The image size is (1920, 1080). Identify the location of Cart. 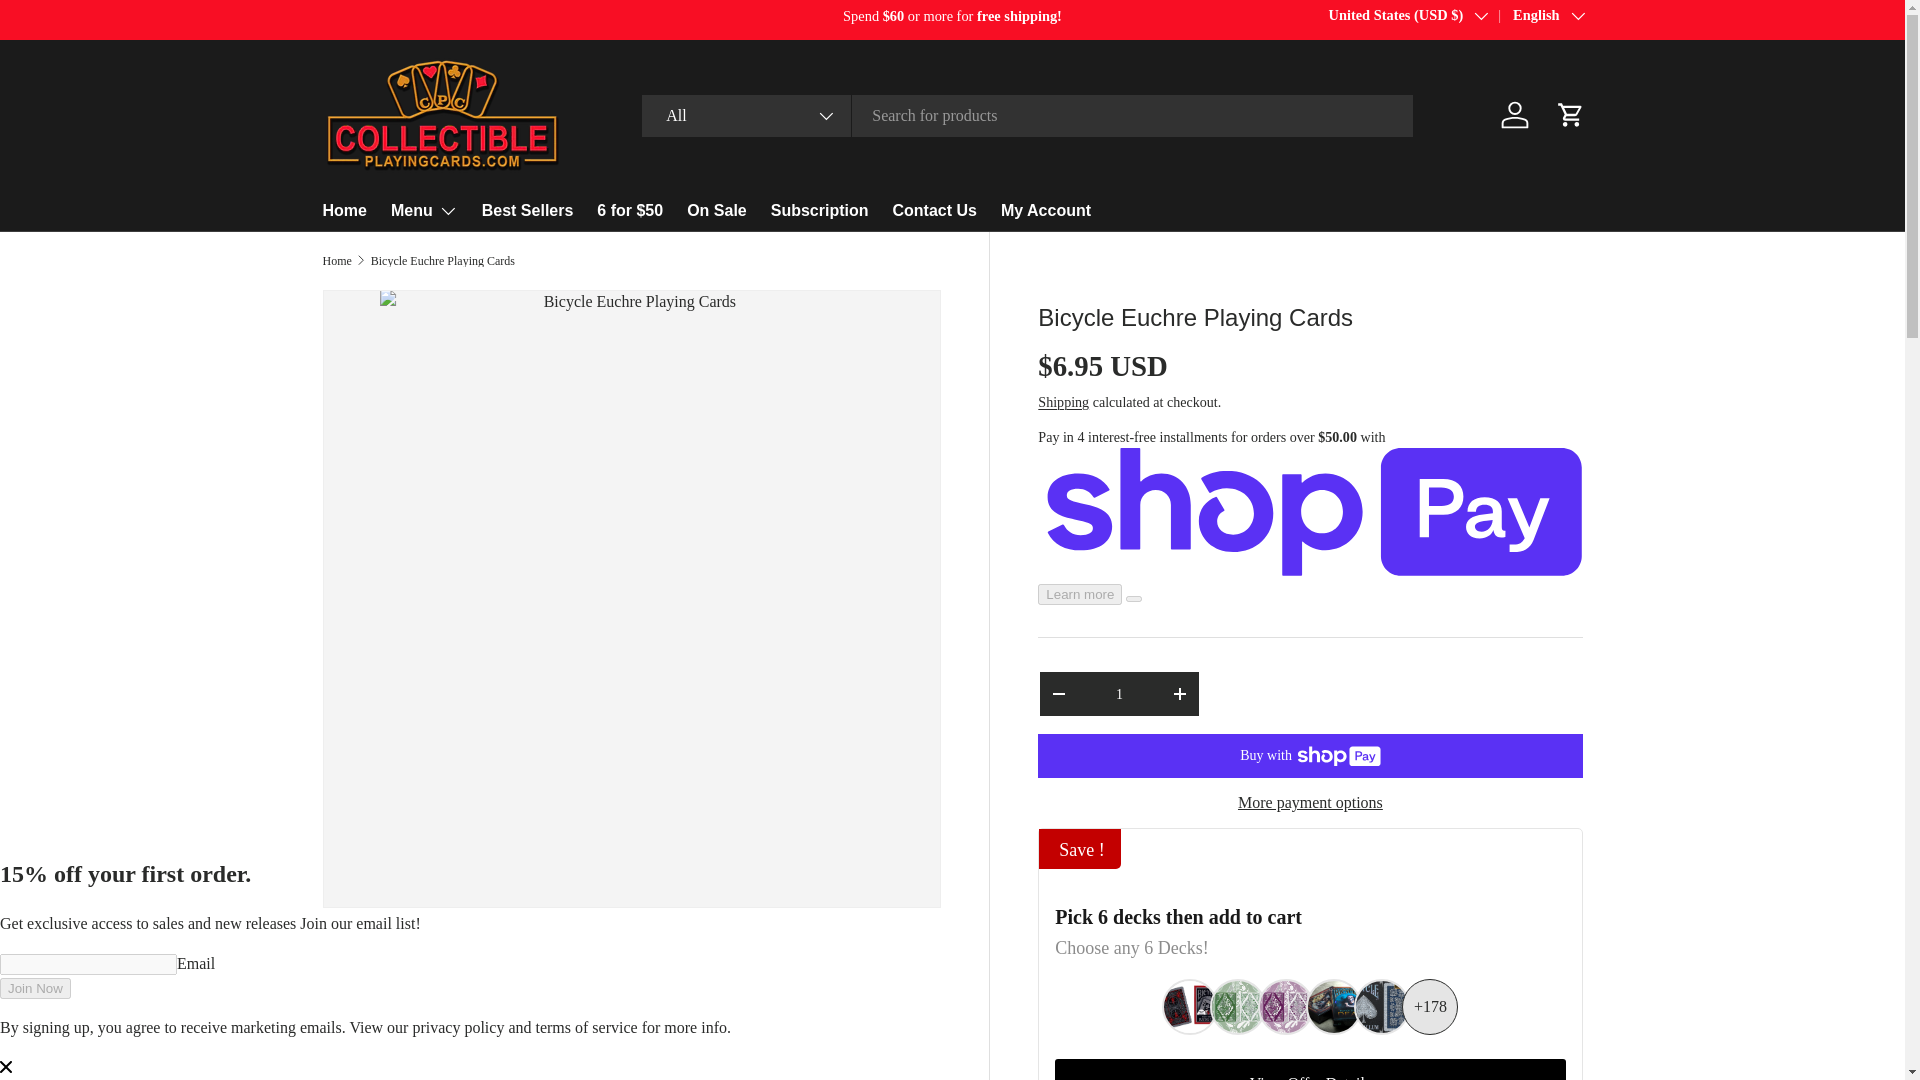
(1569, 114).